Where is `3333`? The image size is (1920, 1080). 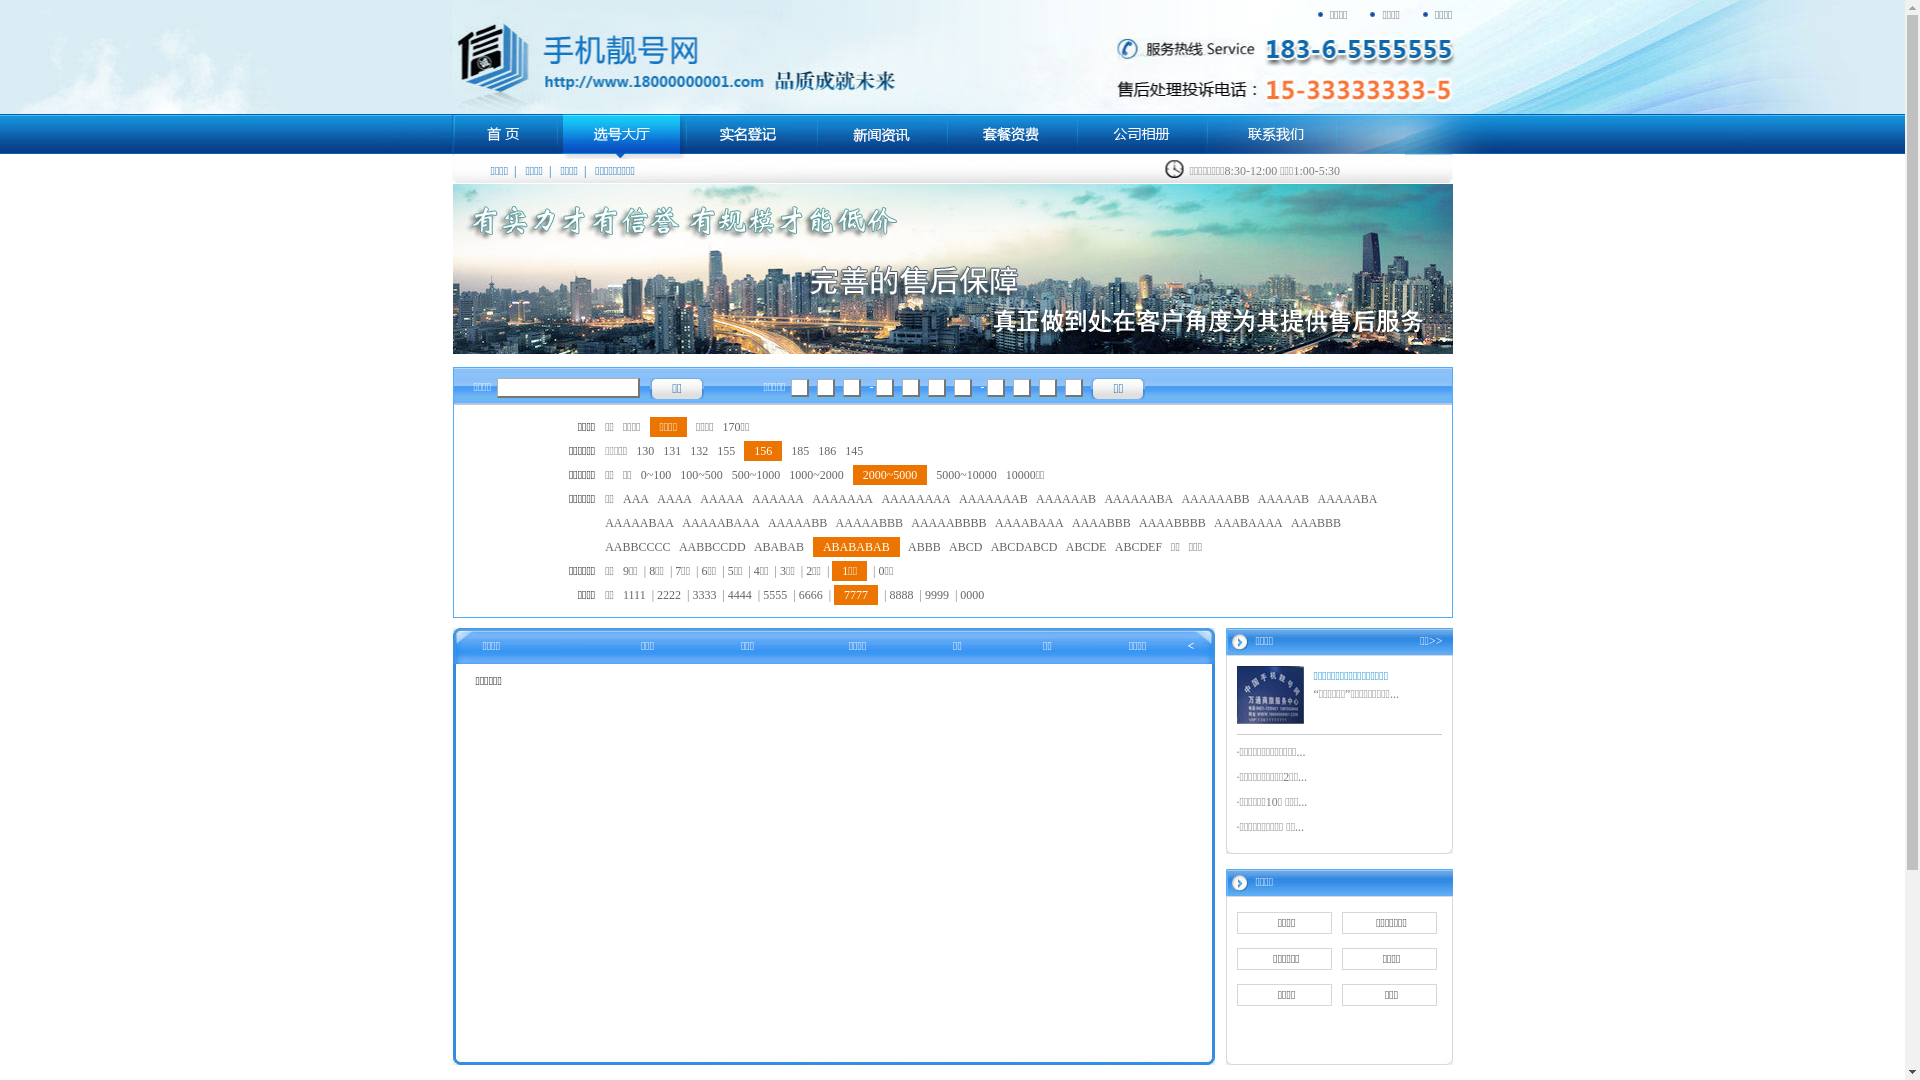
3333 is located at coordinates (704, 595).